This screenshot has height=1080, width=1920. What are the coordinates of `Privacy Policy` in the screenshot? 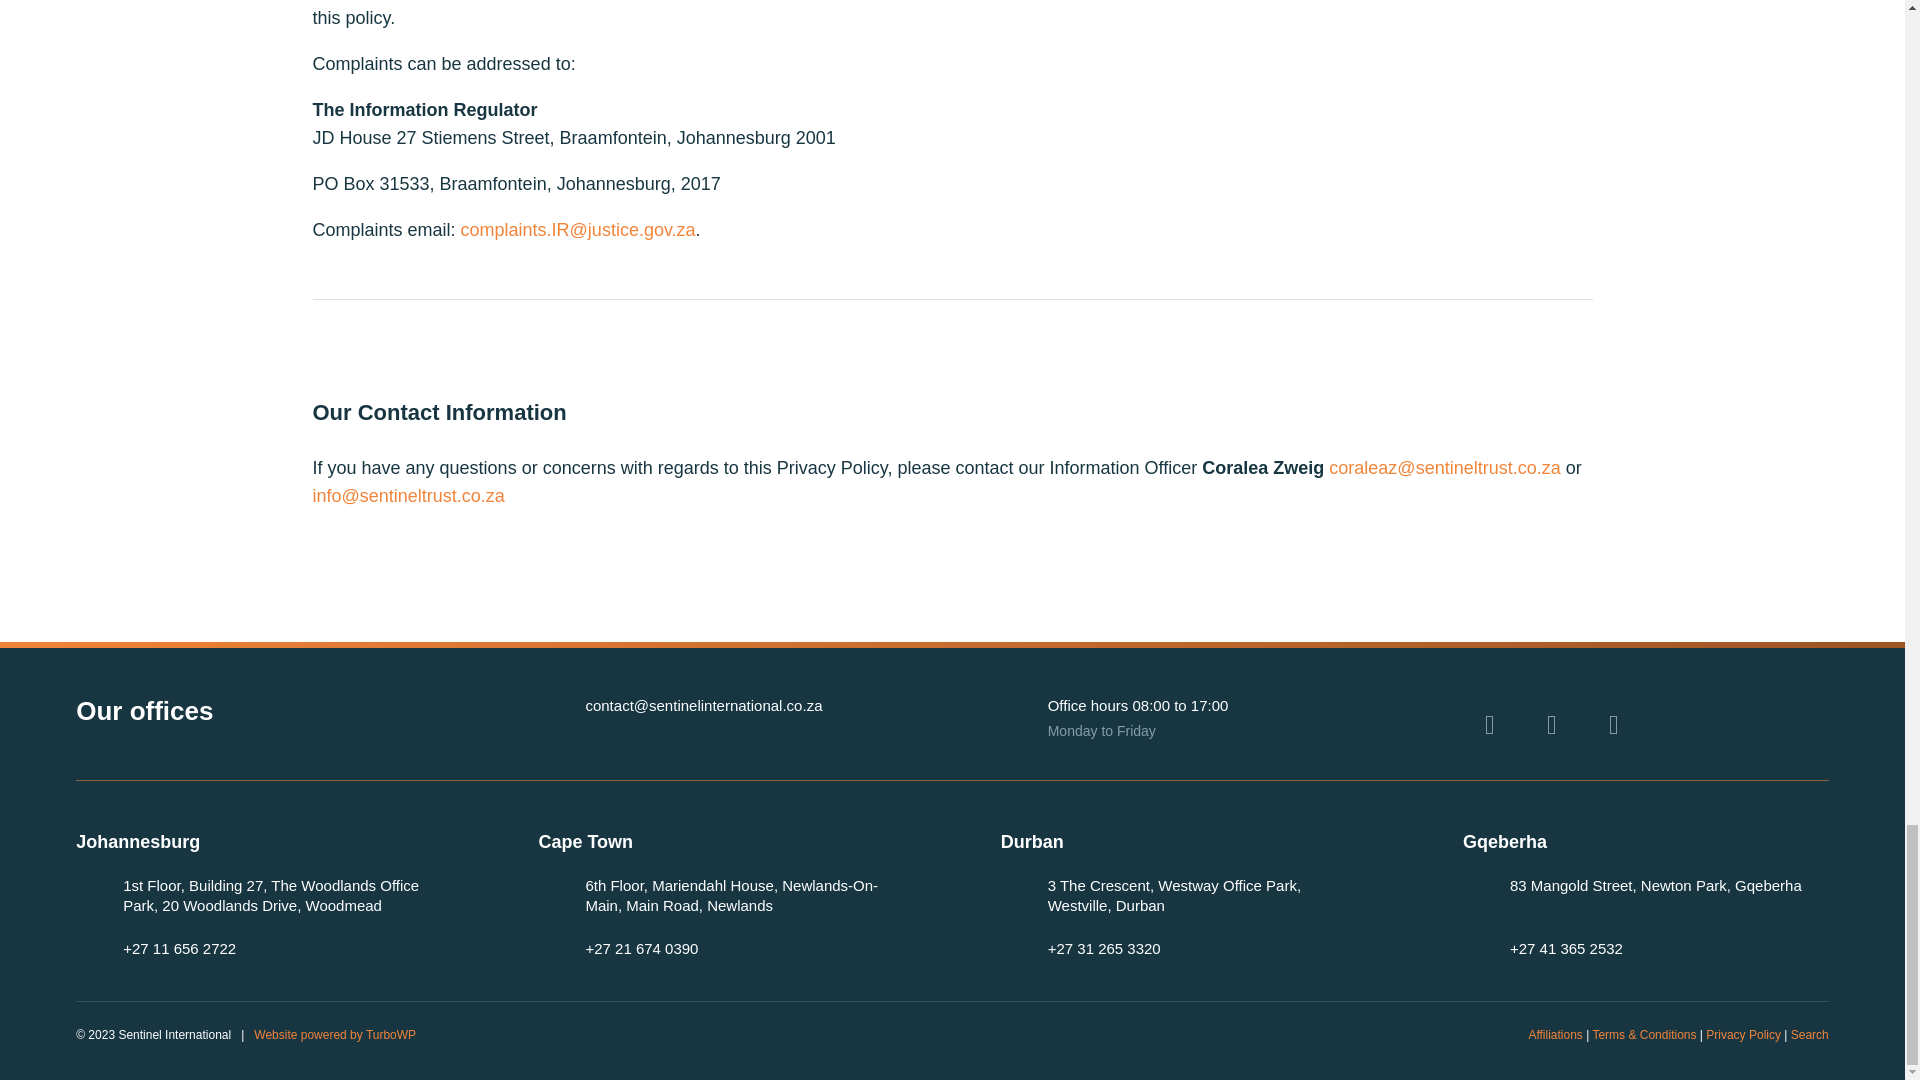 It's located at (1744, 1035).